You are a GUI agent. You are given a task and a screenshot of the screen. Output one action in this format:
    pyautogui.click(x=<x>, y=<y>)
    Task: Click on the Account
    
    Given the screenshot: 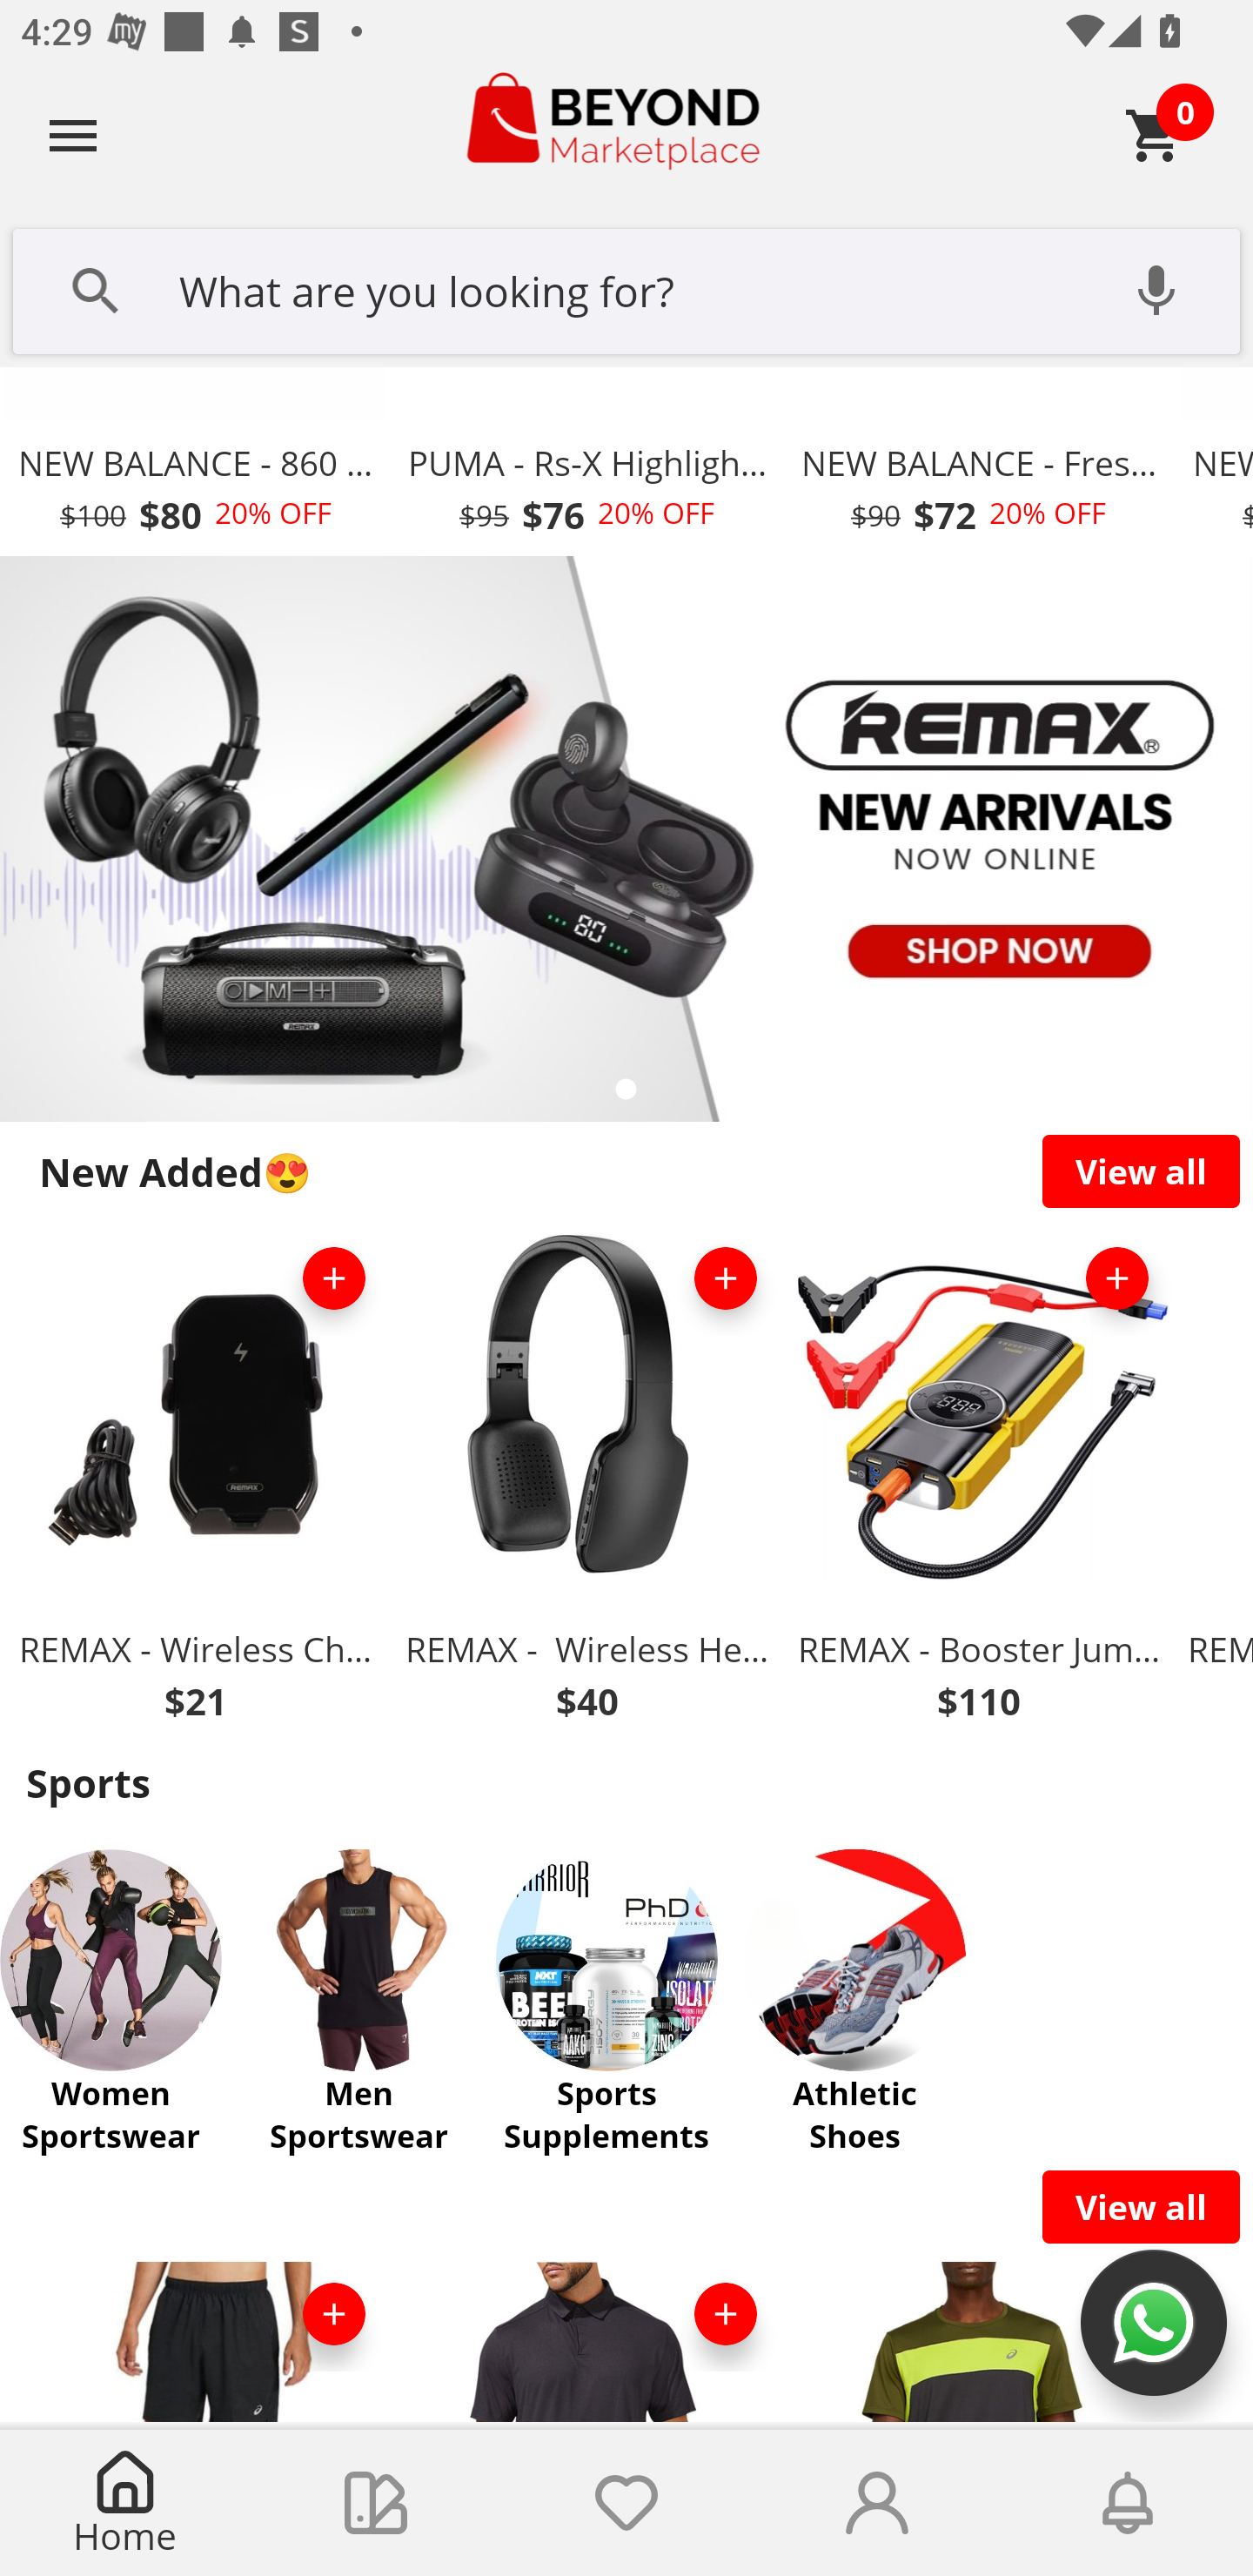 What is the action you would take?
    pyautogui.click(x=877, y=2503)
    